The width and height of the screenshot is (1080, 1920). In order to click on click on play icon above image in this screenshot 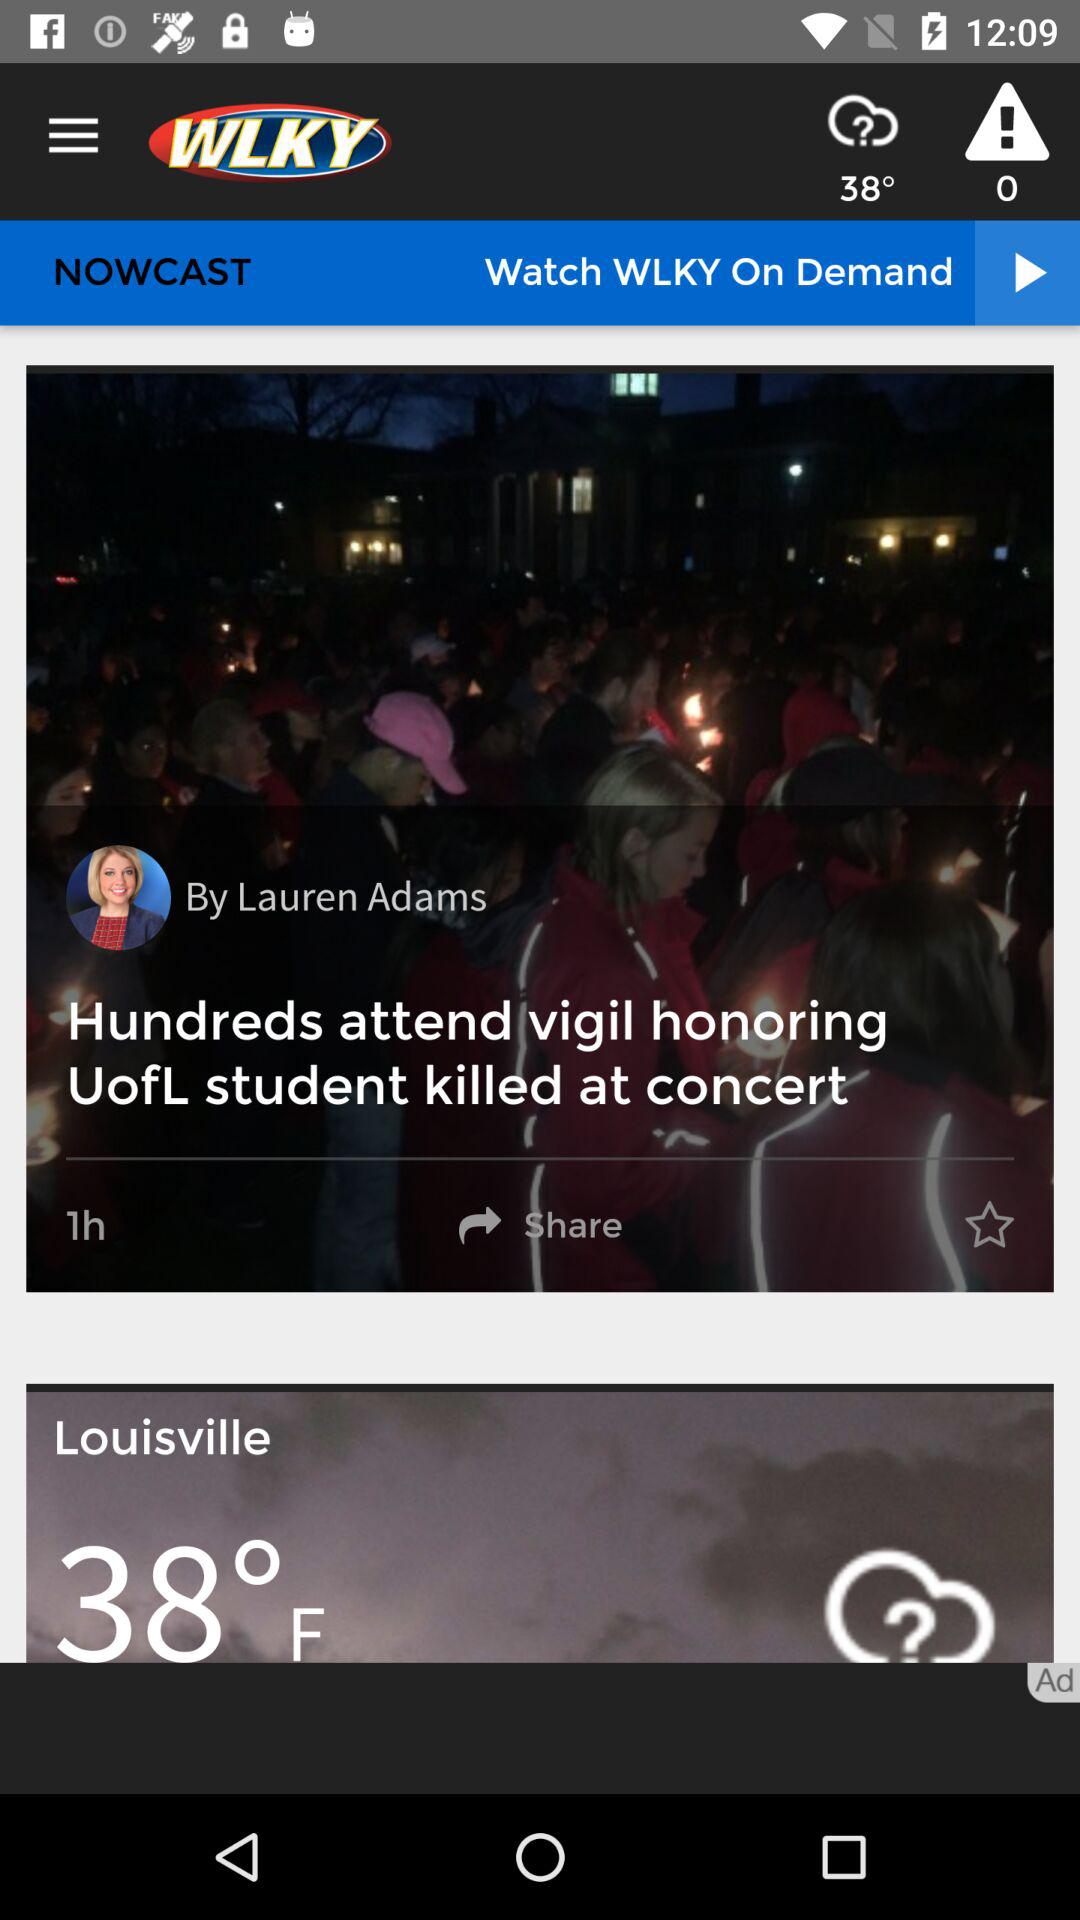, I will do `click(1026, 272)`.